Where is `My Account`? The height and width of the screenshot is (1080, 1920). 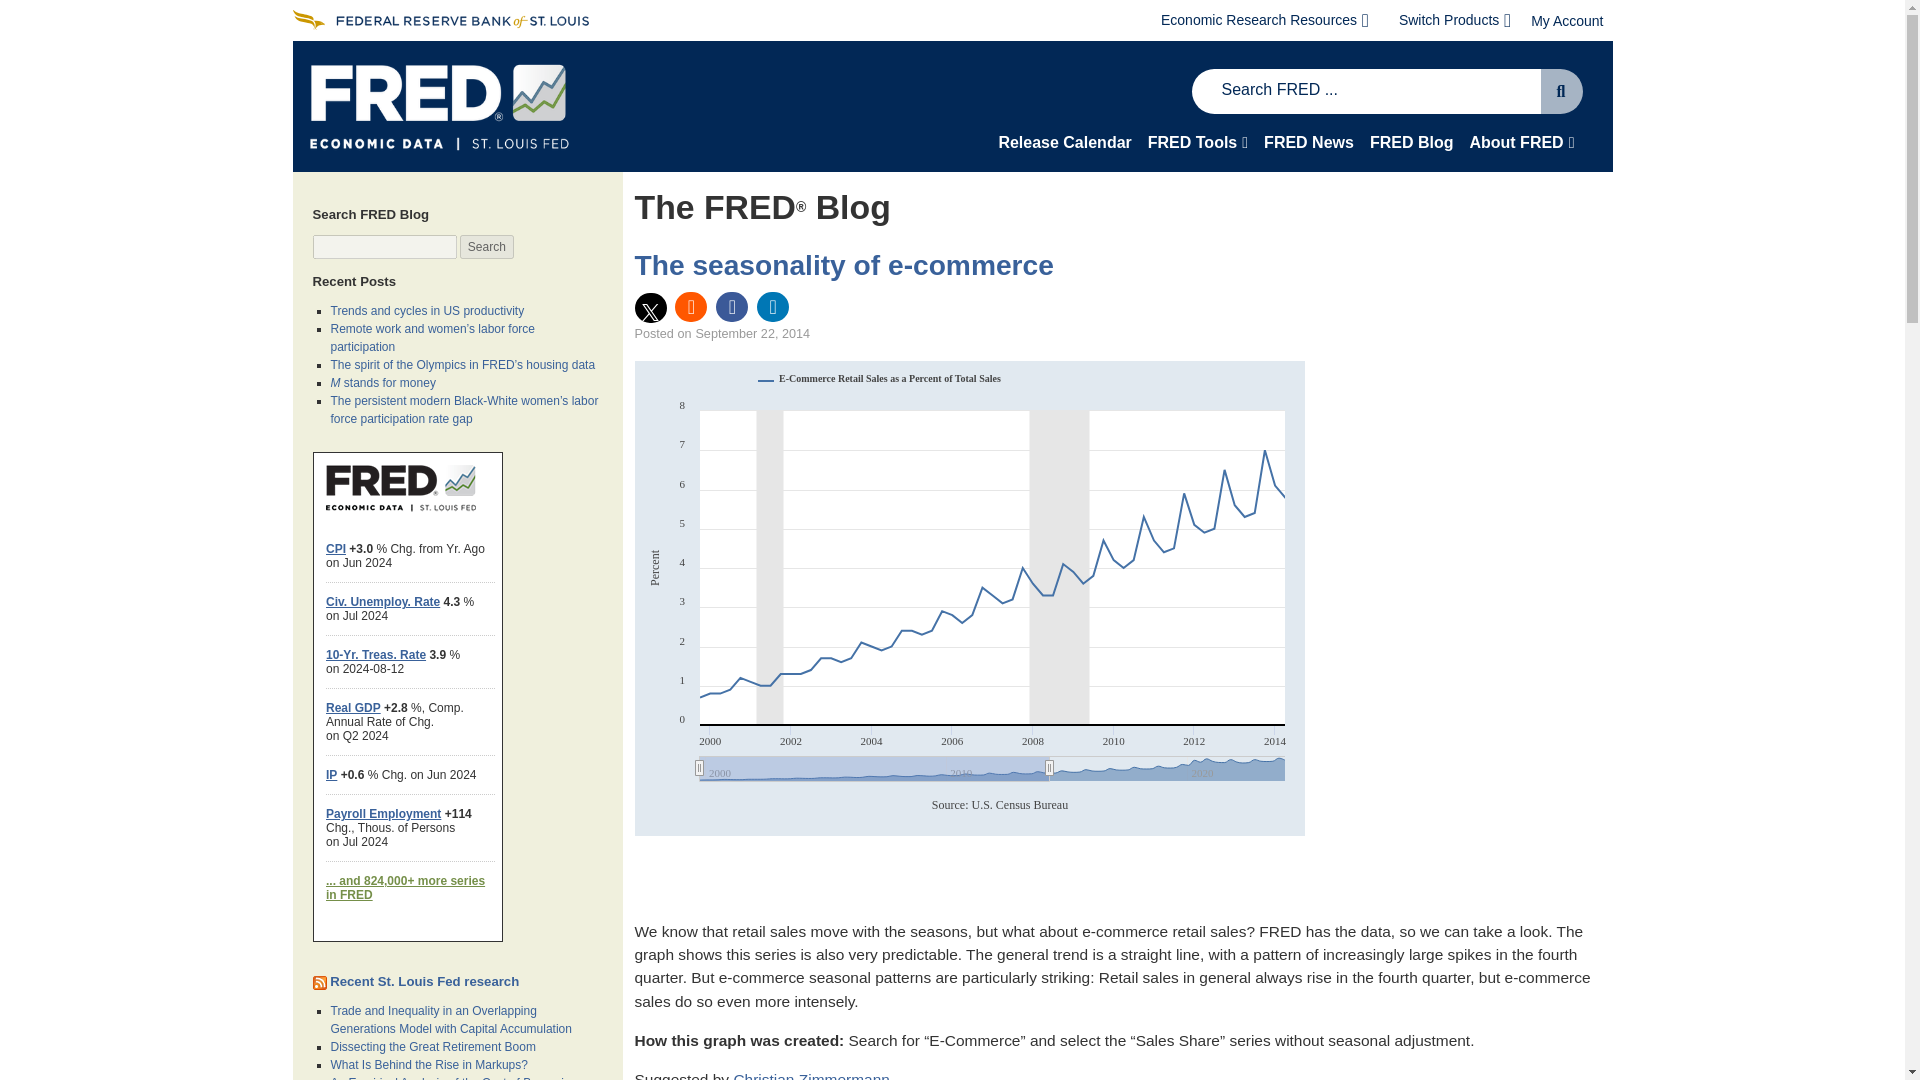
My Account is located at coordinates (1566, 20).